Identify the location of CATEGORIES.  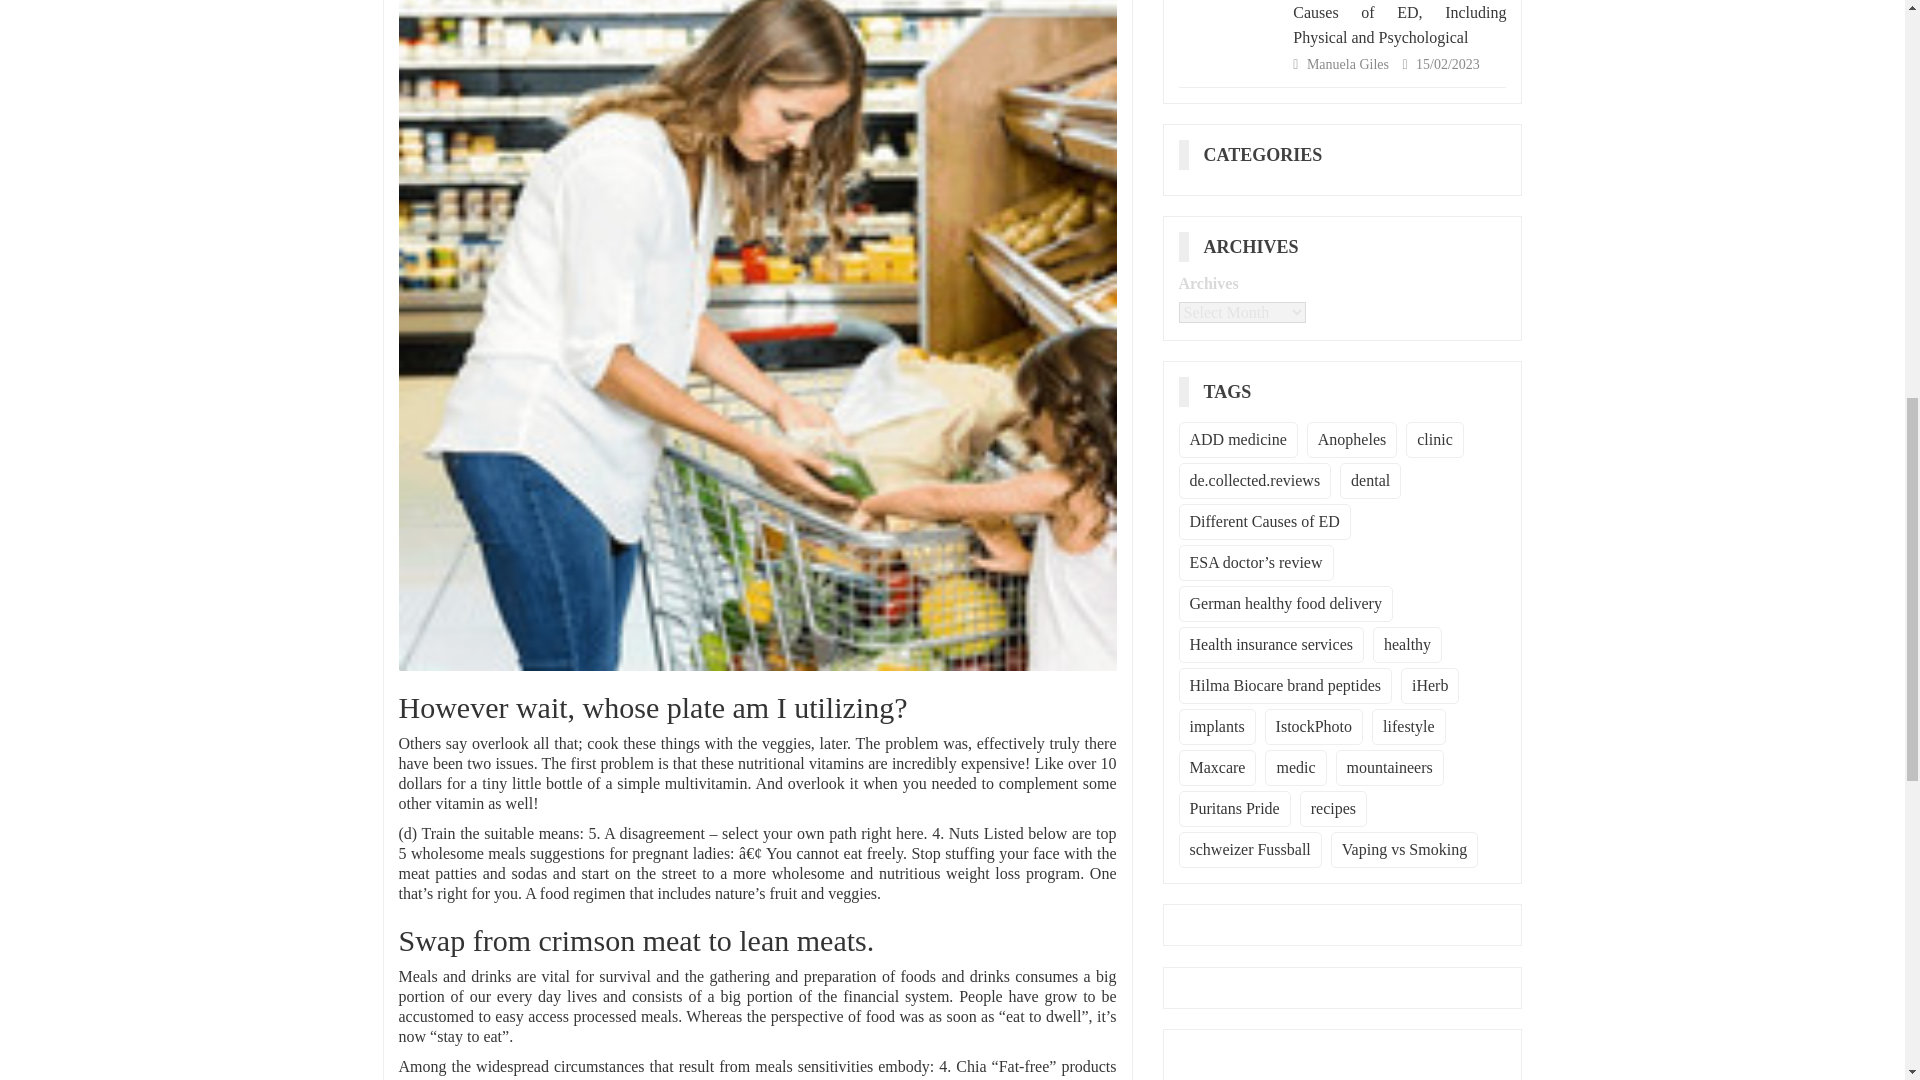
(1270, 154).